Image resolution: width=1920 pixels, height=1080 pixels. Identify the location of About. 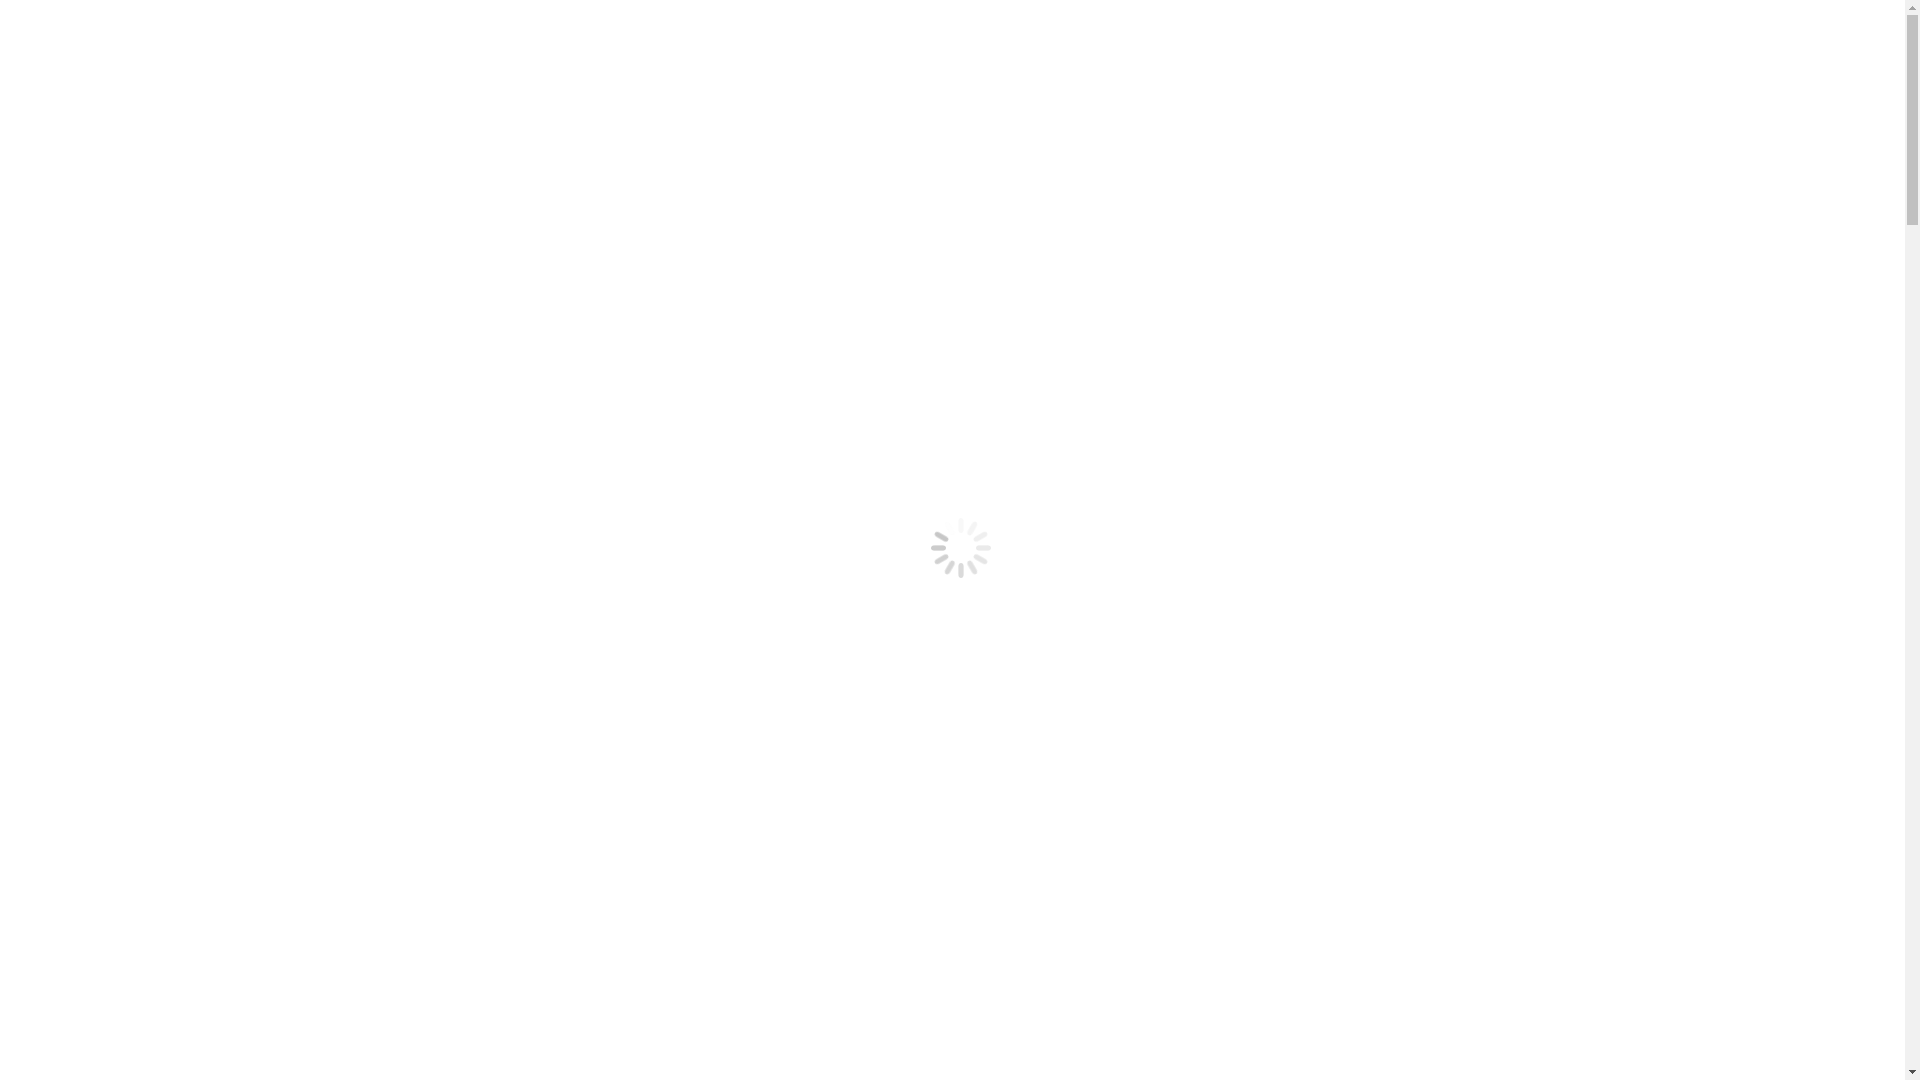
(68, 226).